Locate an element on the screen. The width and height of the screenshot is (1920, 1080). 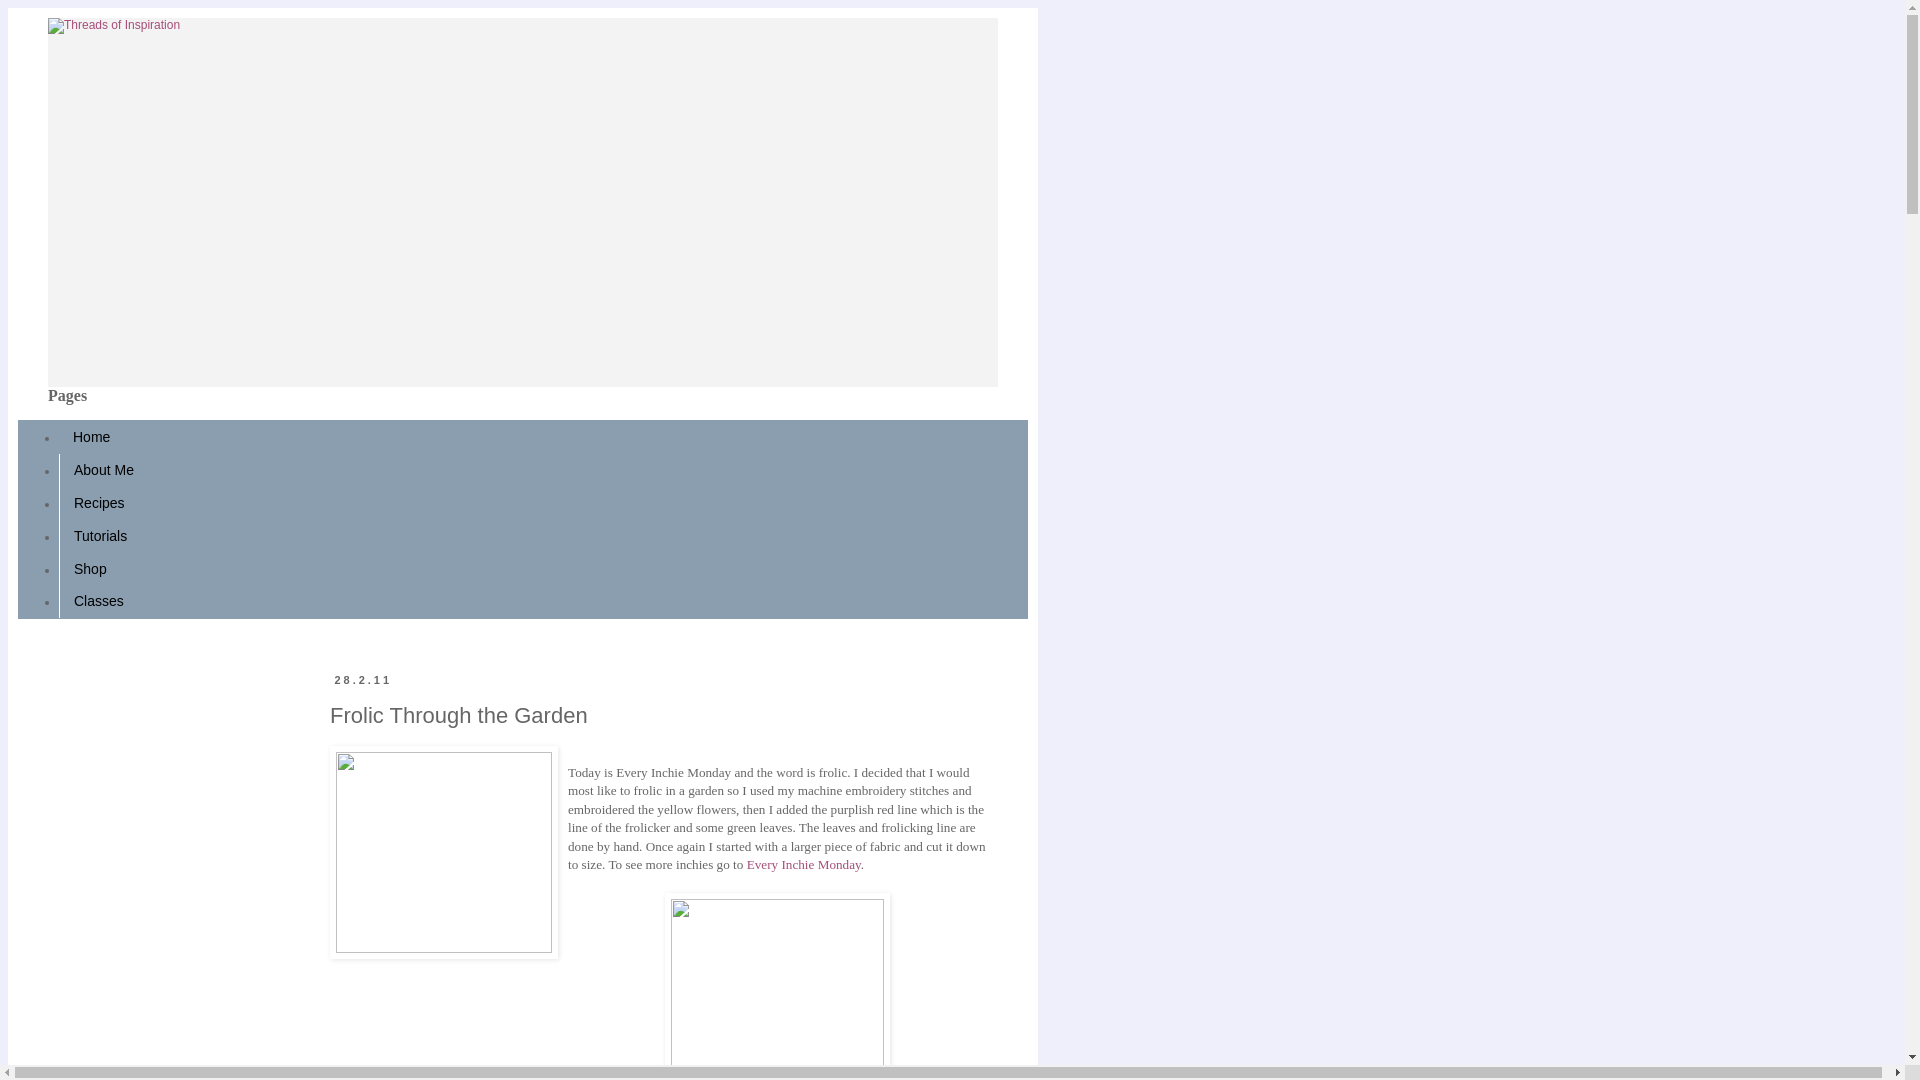
Shop is located at coordinates (90, 568).